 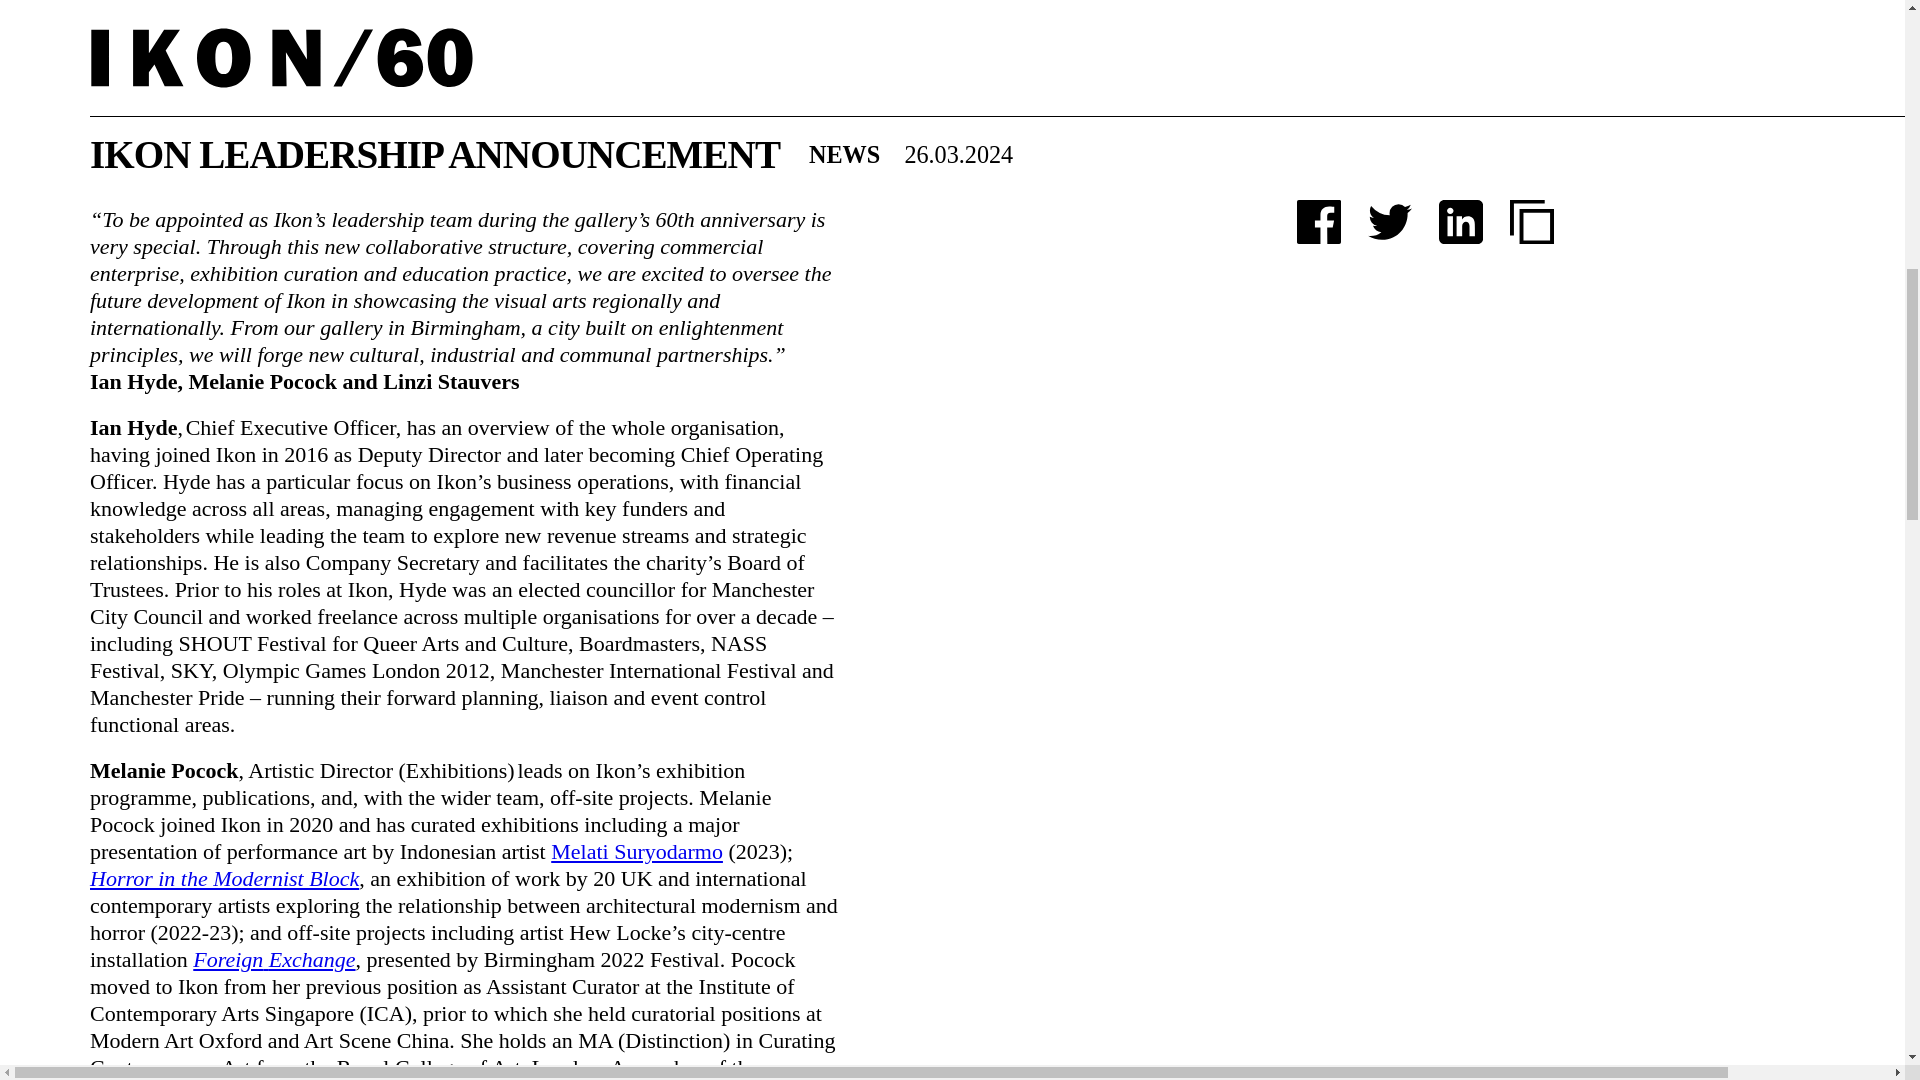 What do you see at coordinates (1531, 114) in the screenshot?
I see `Copy URL to clipboard` at bounding box center [1531, 114].